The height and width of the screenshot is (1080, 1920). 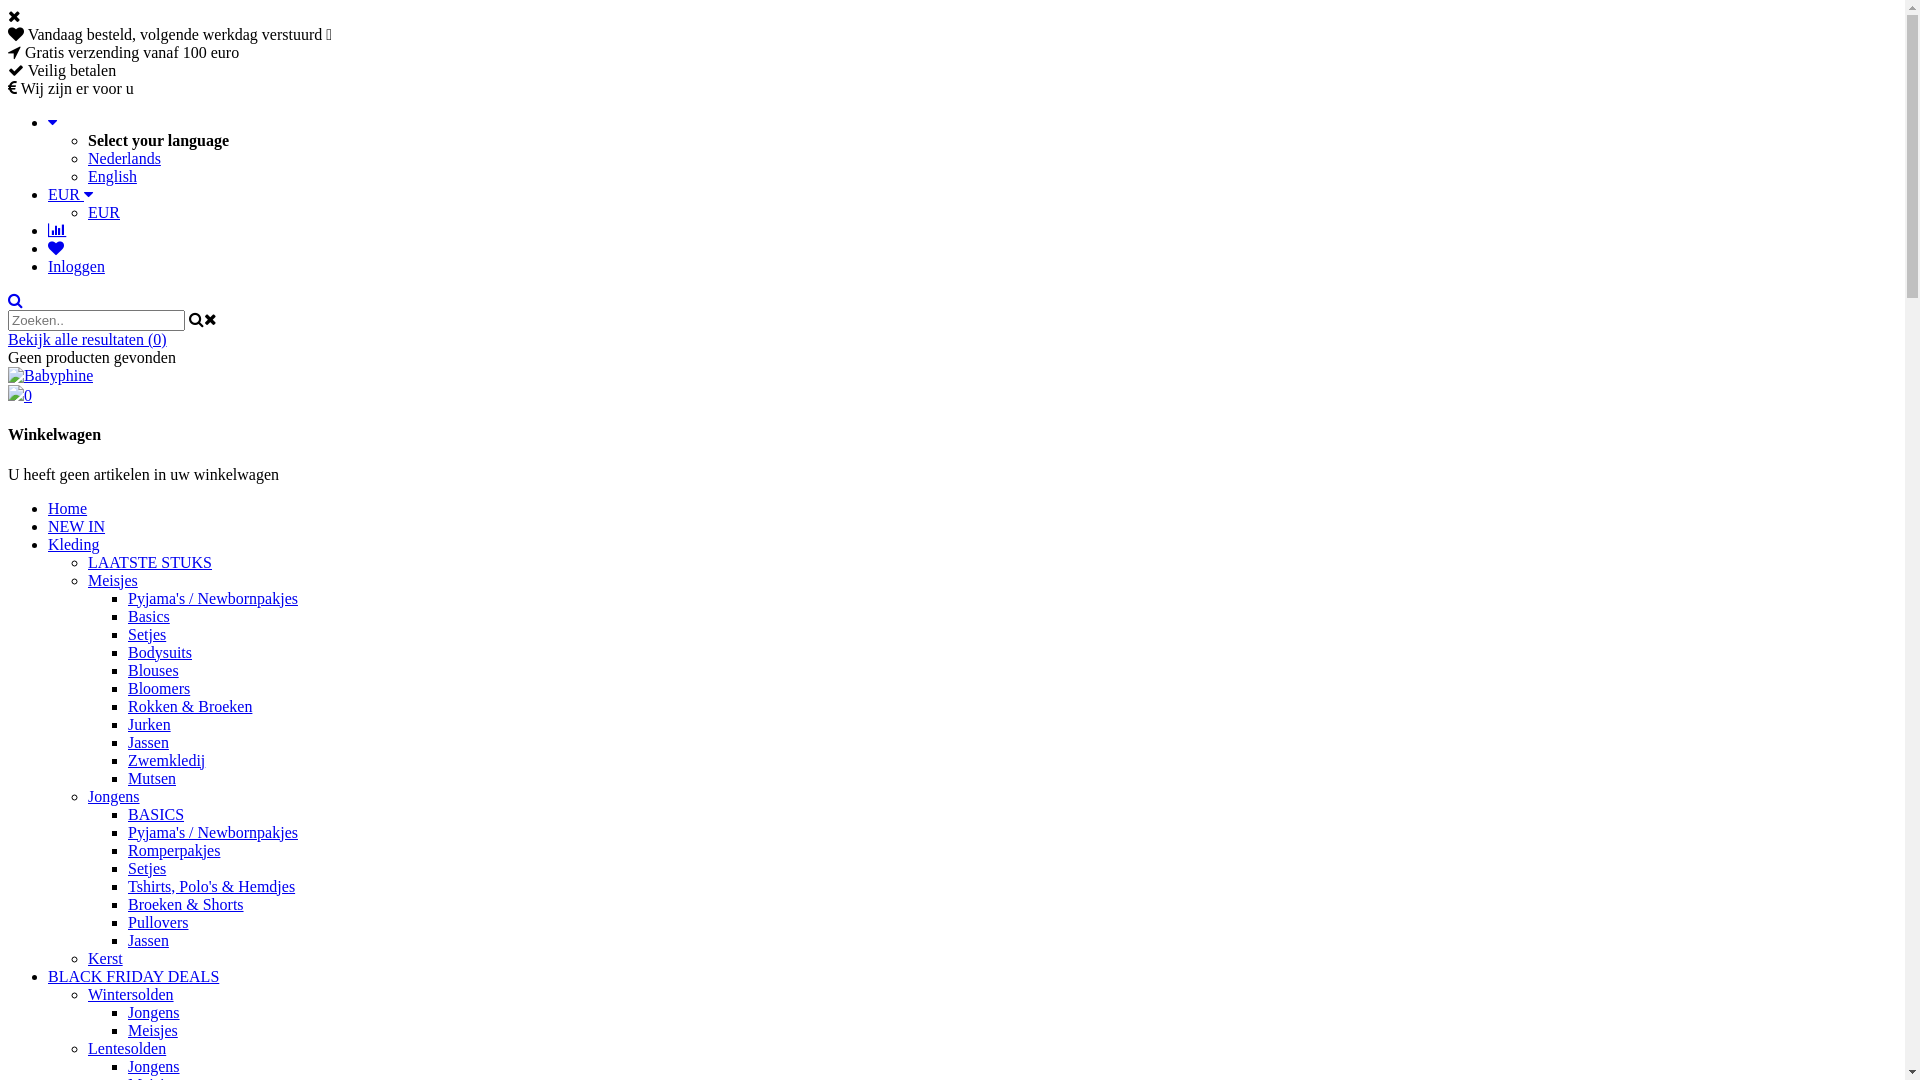 What do you see at coordinates (156, 814) in the screenshot?
I see `BASICS` at bounding box center [156, 814].